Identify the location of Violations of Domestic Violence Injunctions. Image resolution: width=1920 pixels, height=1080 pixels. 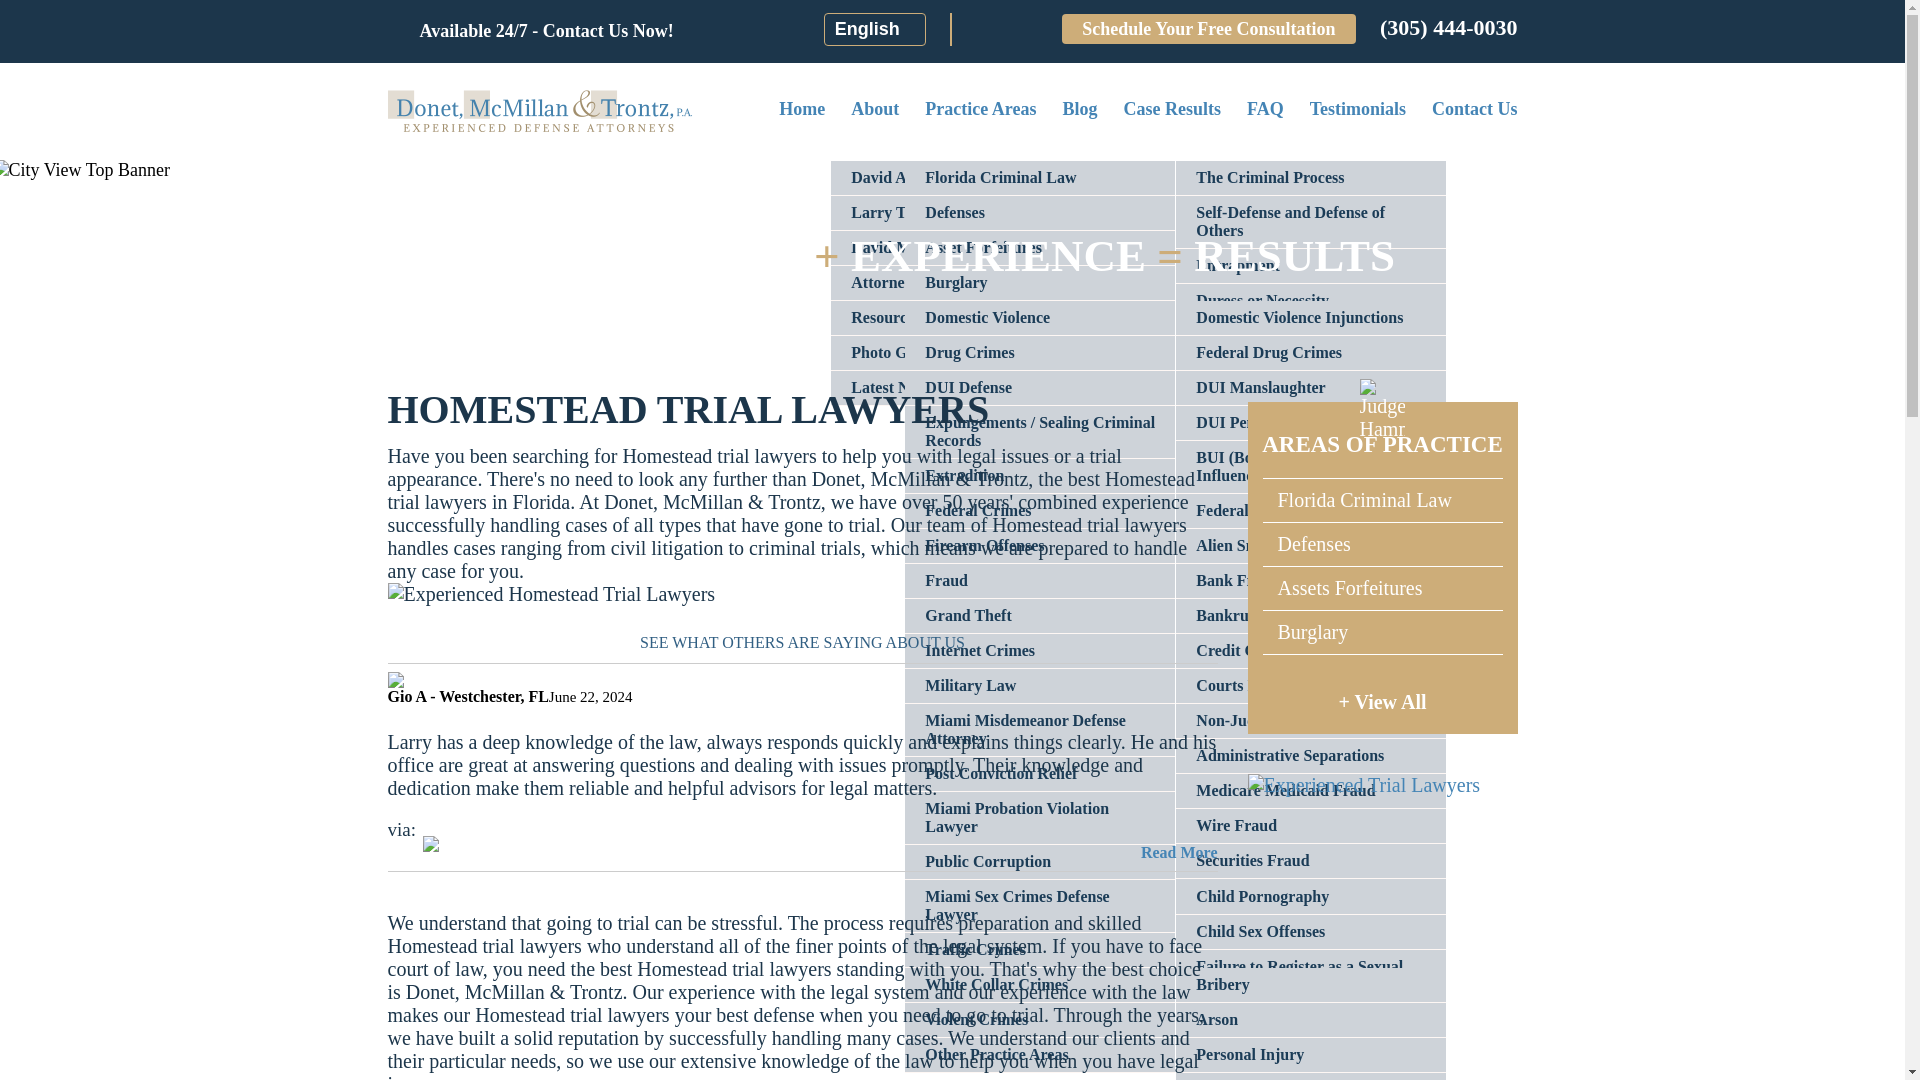
(1310, 361).